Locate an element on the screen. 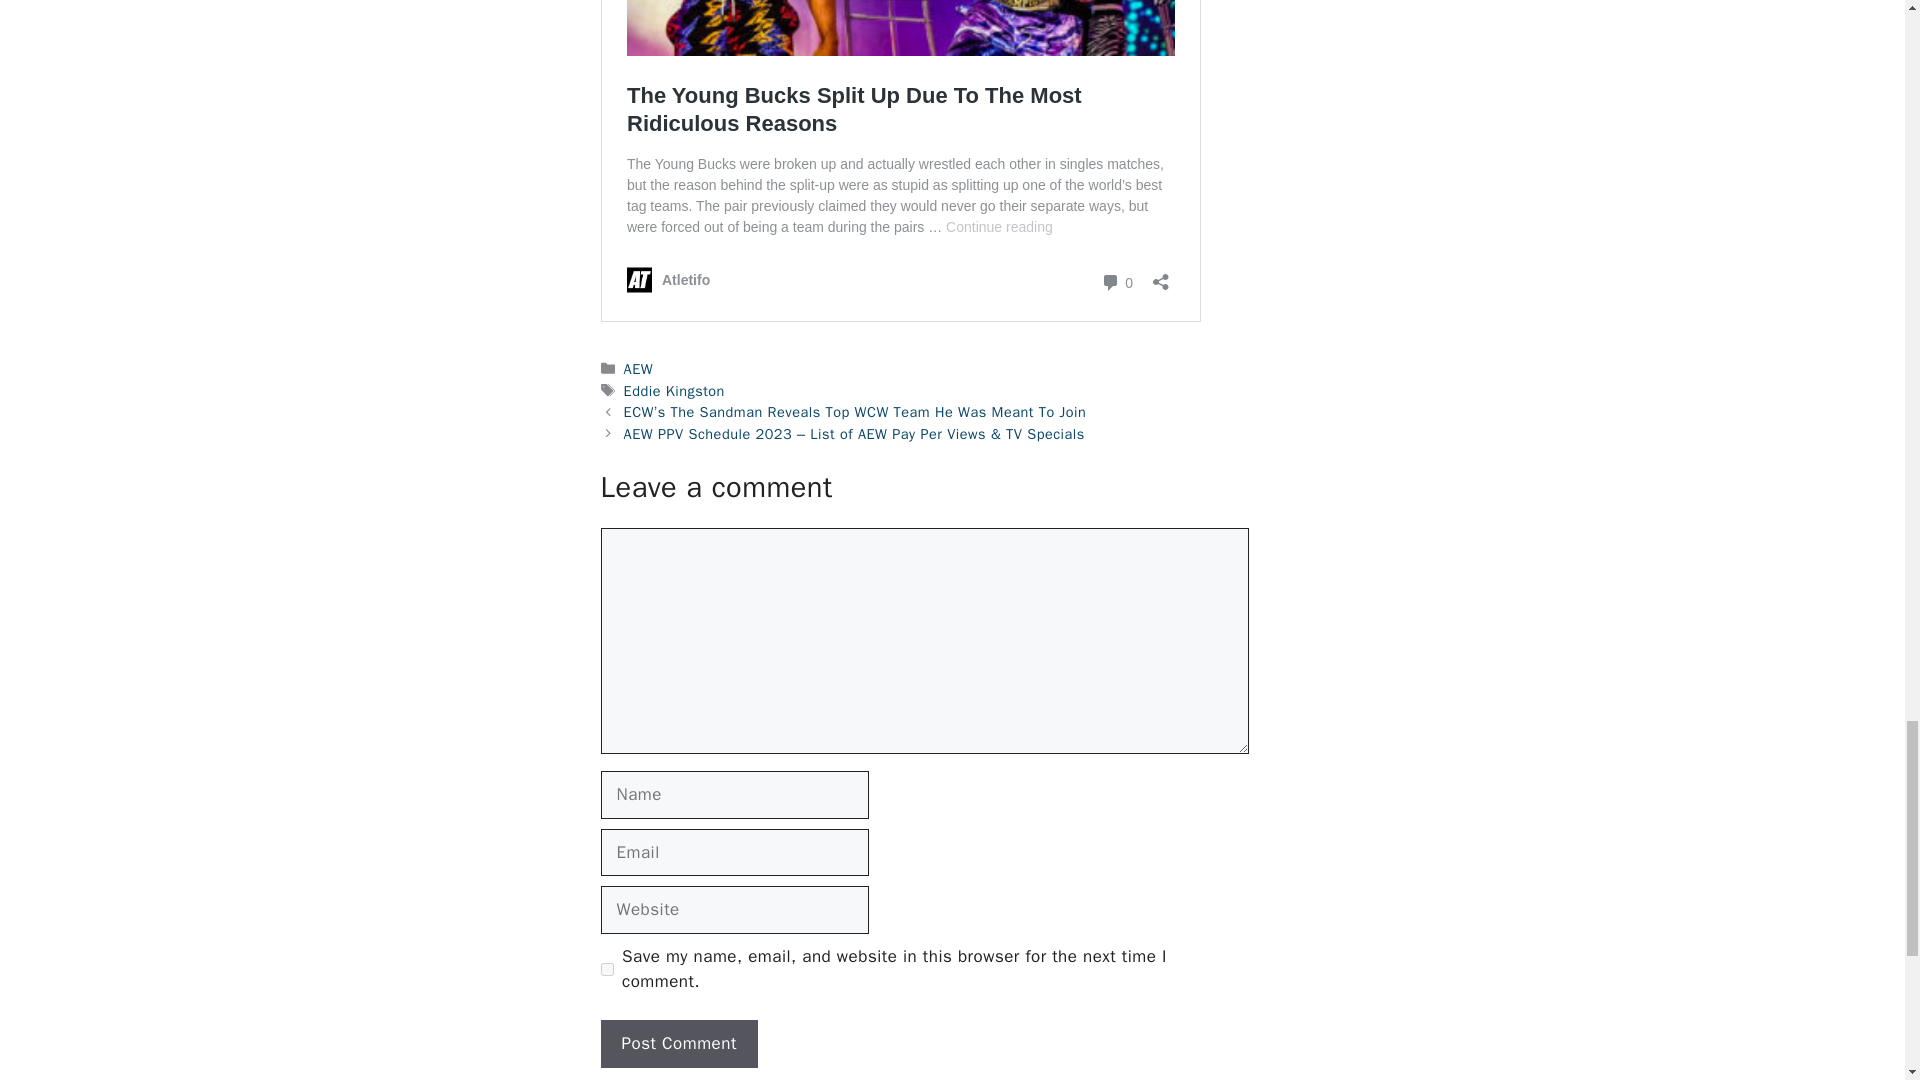 This screenshot has width=1920, height=1080. yes is located at coordinates (606, 970).